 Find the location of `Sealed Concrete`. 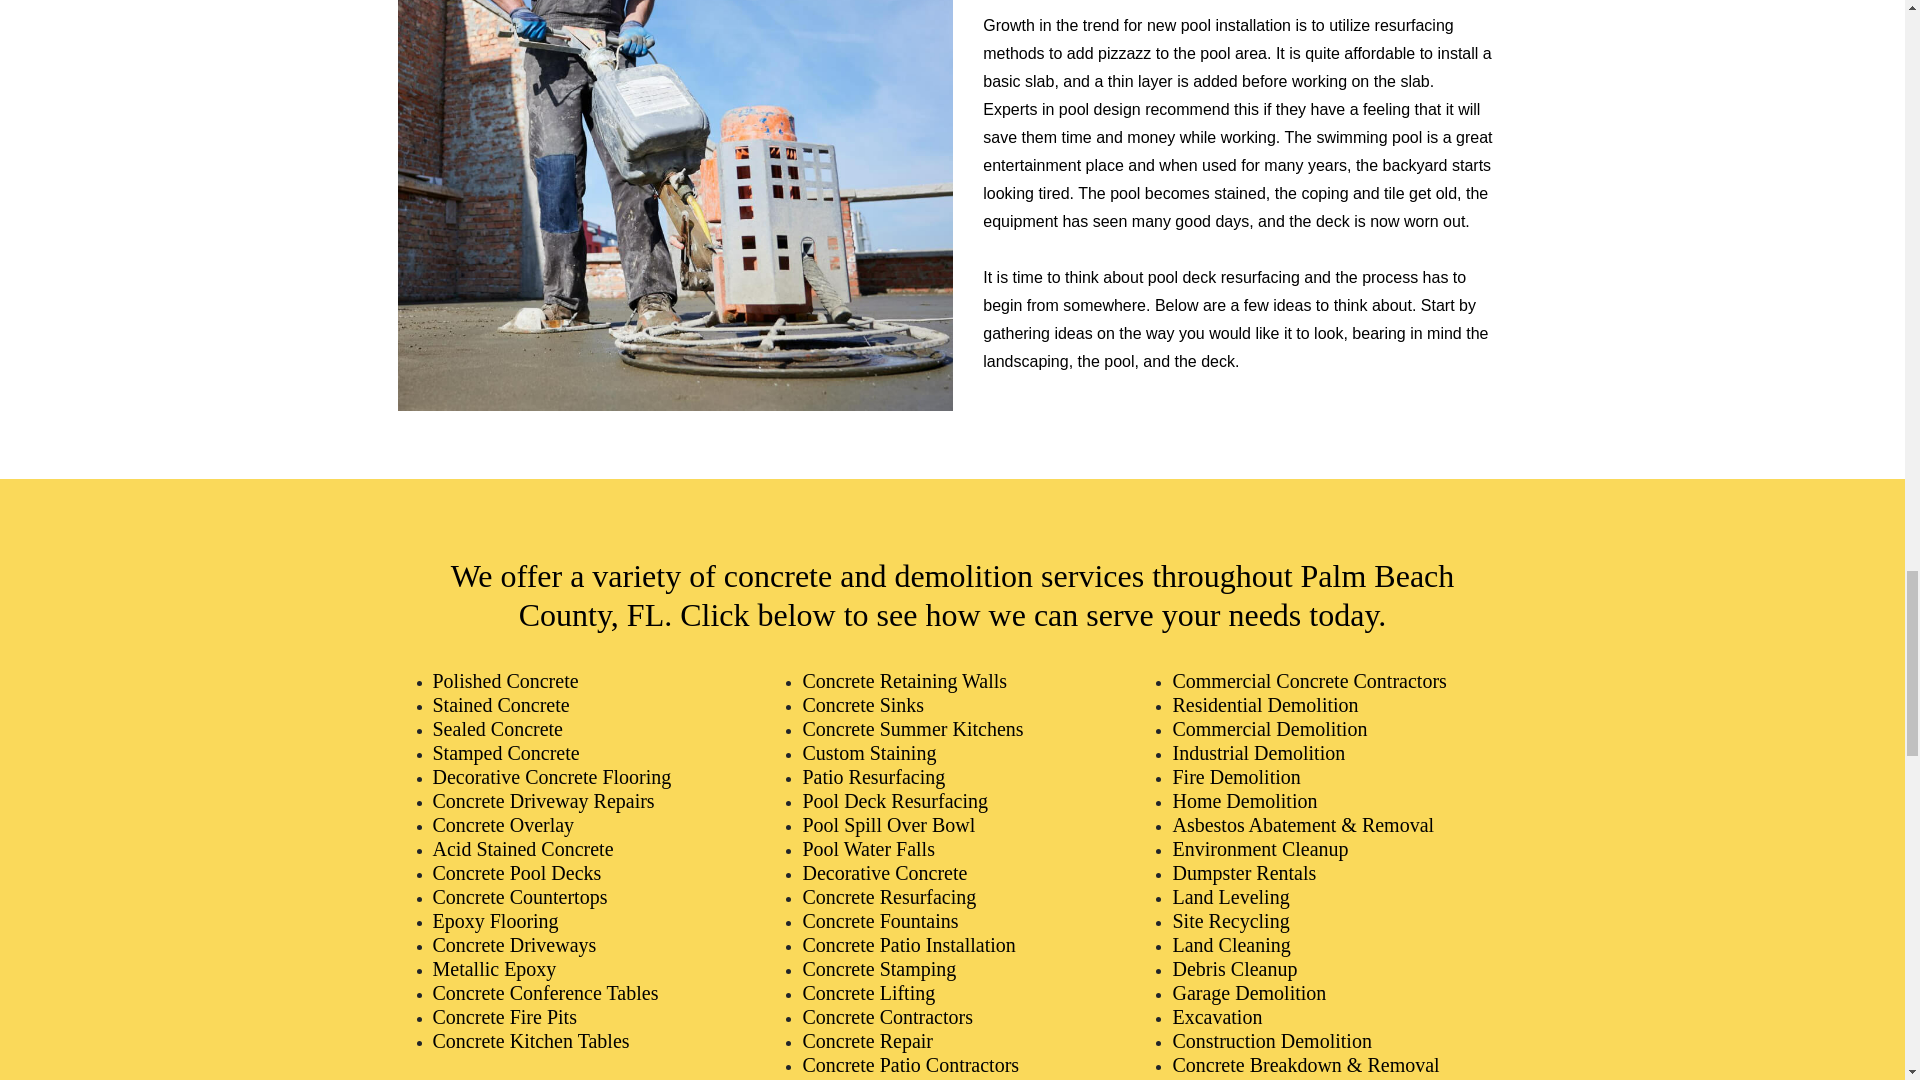

Sealed Concrete is located at coordinates (497, 728).